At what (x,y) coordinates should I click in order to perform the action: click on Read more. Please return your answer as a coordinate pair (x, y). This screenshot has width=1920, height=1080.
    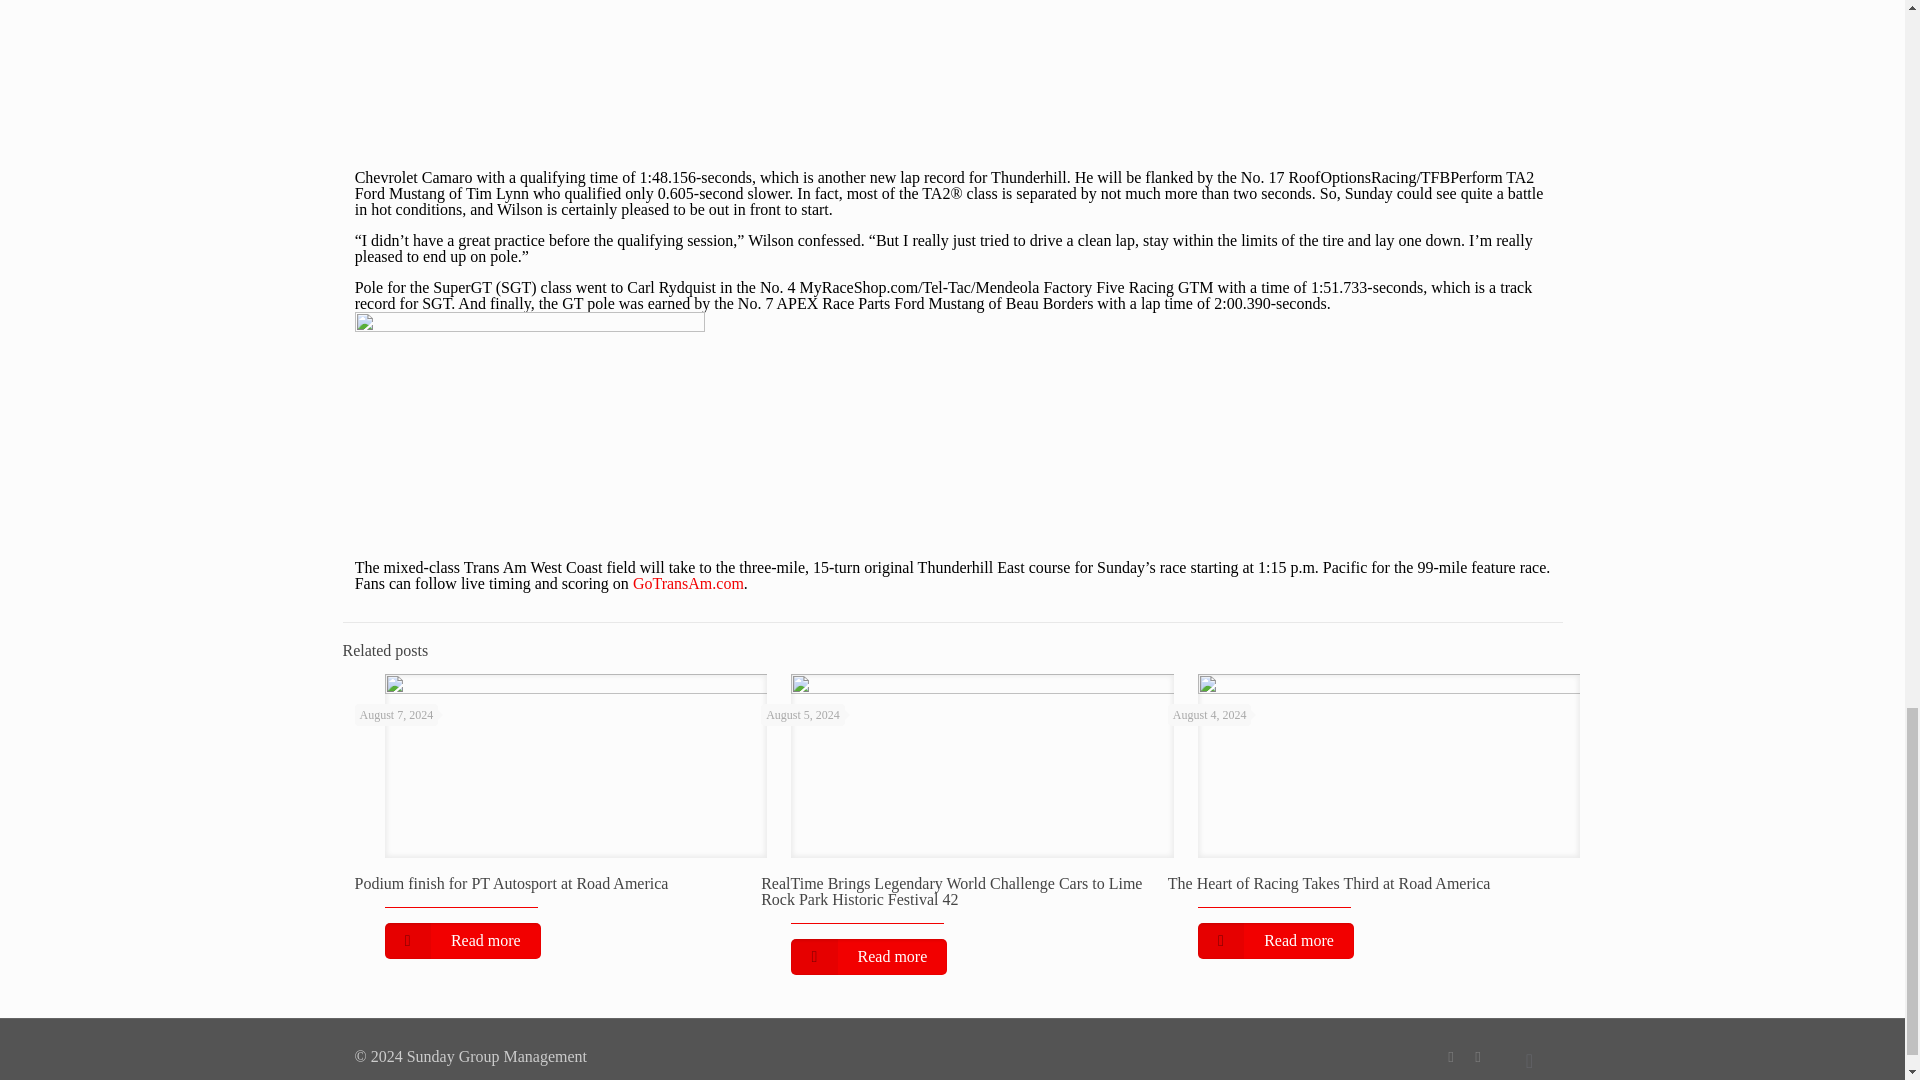
    Looking at the image, I should click on (1276, 941).